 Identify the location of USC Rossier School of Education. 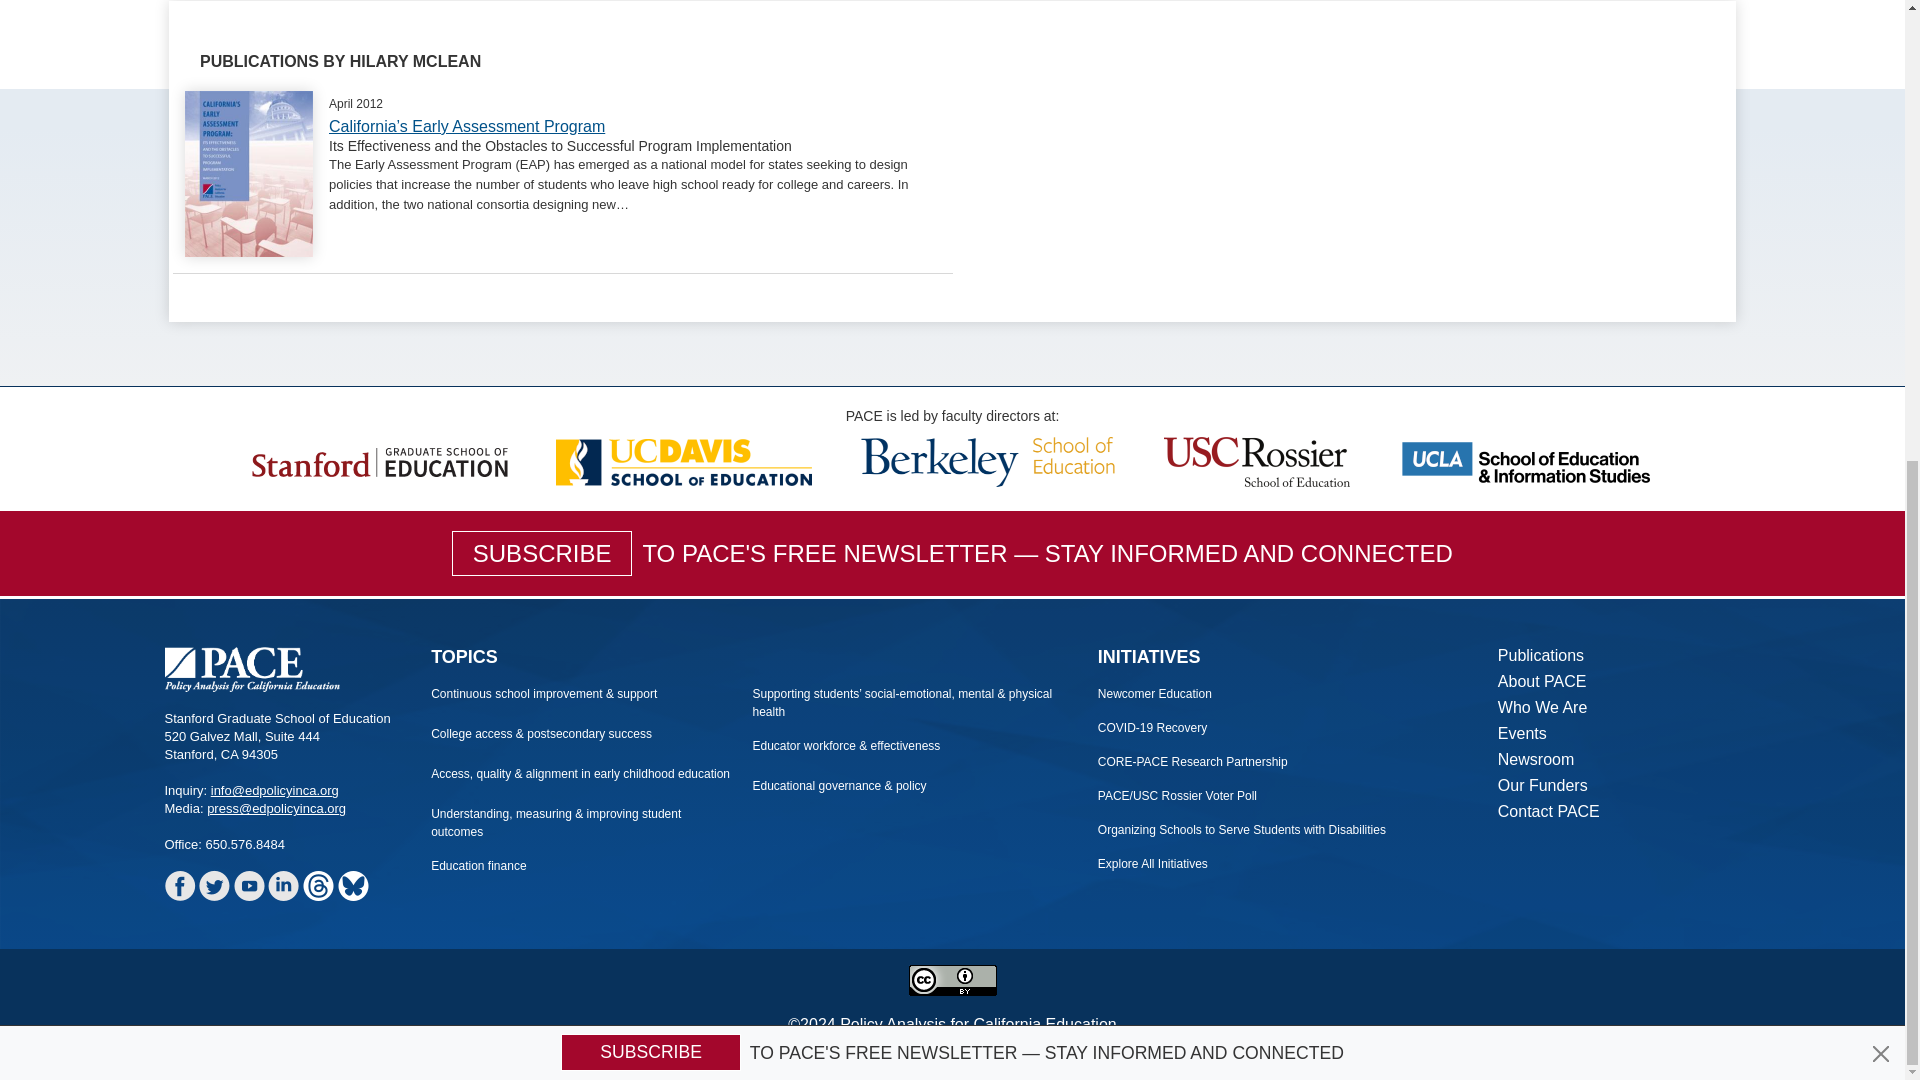
(1257, 460).